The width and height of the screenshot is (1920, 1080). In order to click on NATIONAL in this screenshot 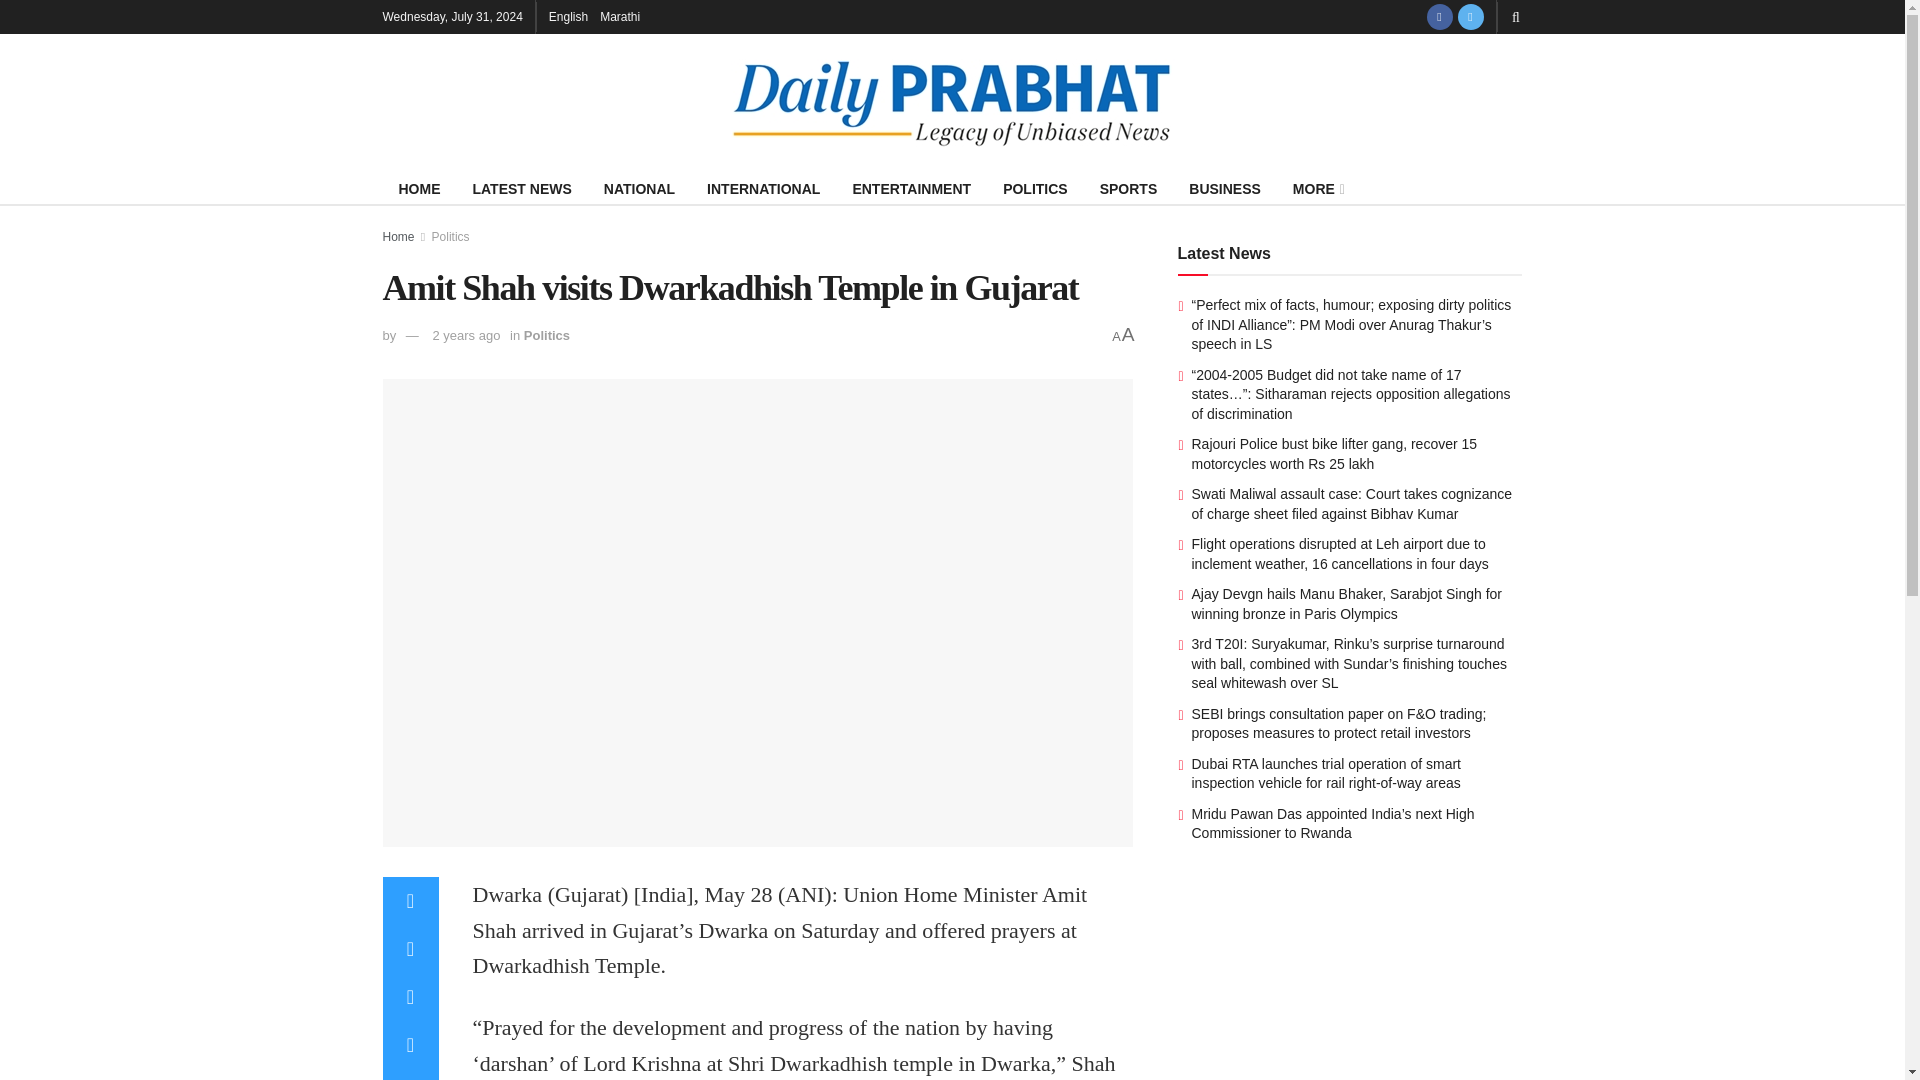, I will do `click(639, 188)`.